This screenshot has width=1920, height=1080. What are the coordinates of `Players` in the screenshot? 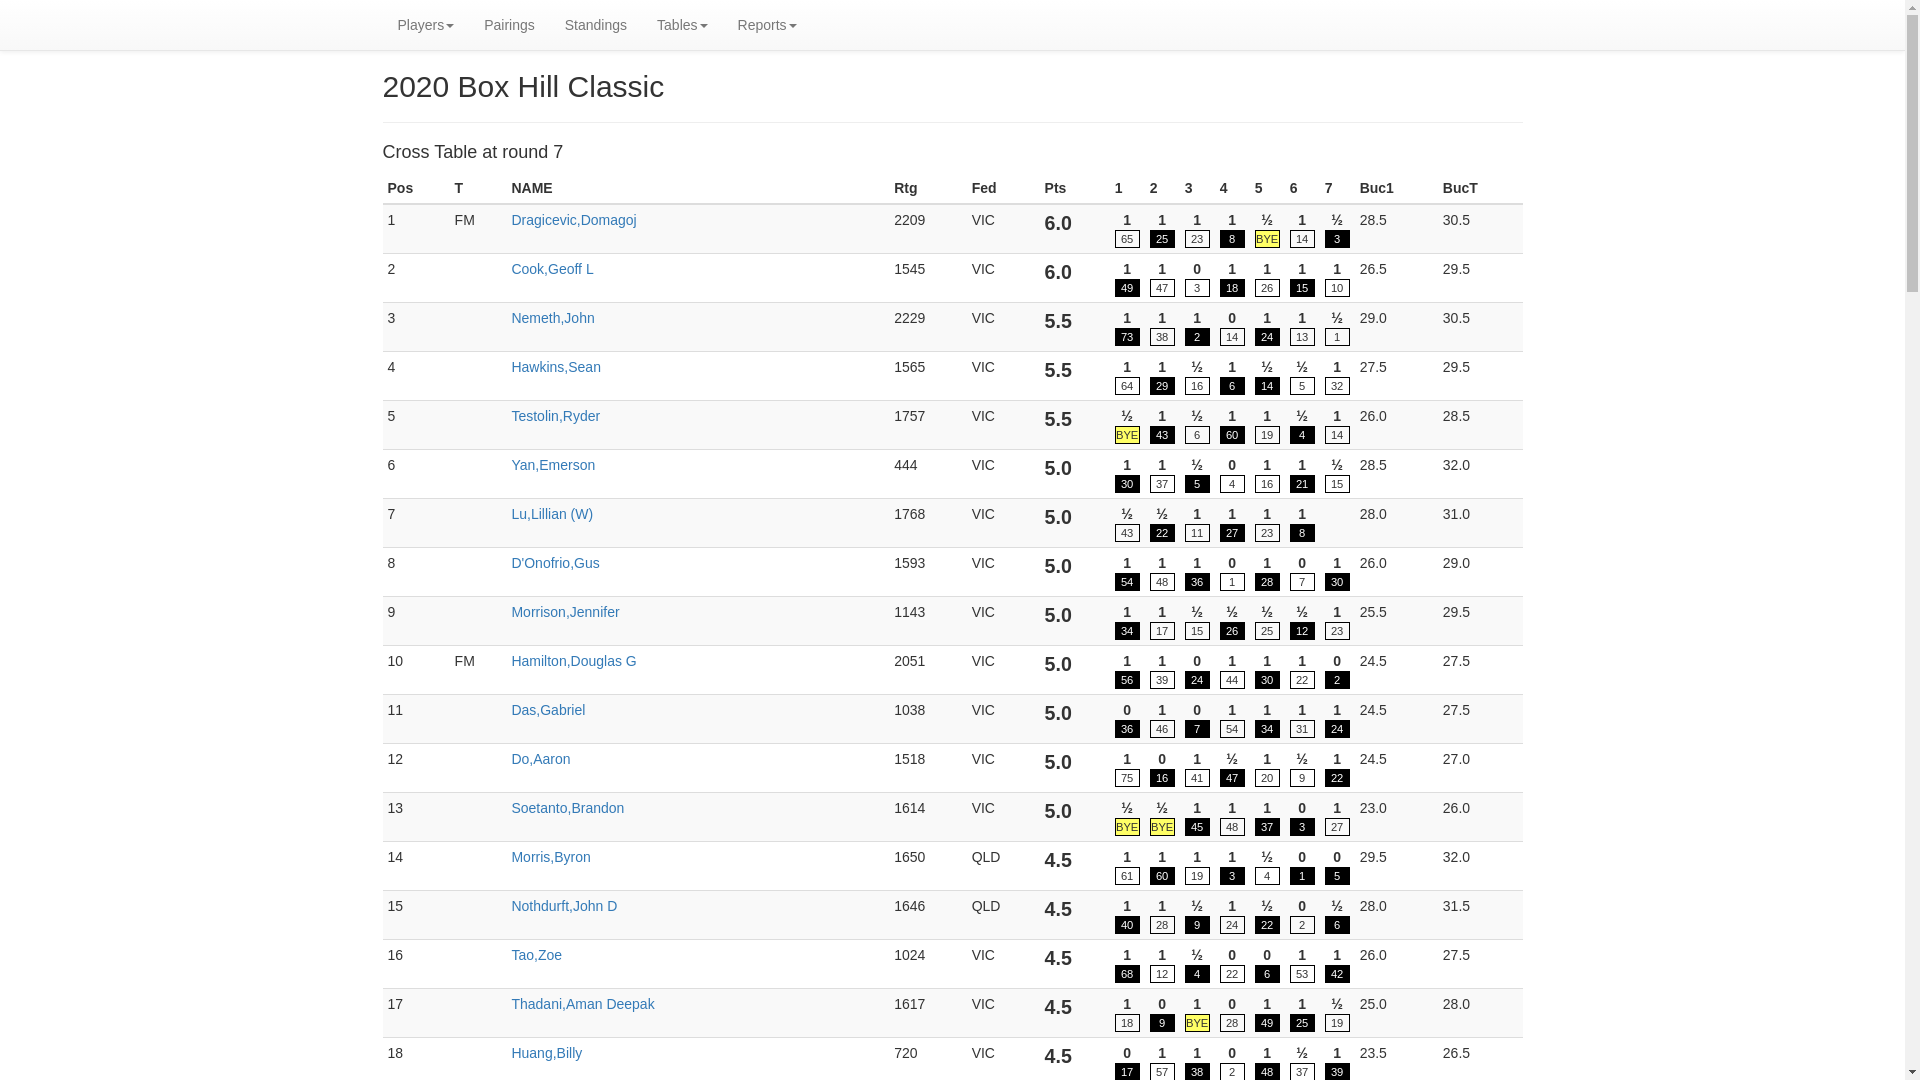 It's located at (426, 25).